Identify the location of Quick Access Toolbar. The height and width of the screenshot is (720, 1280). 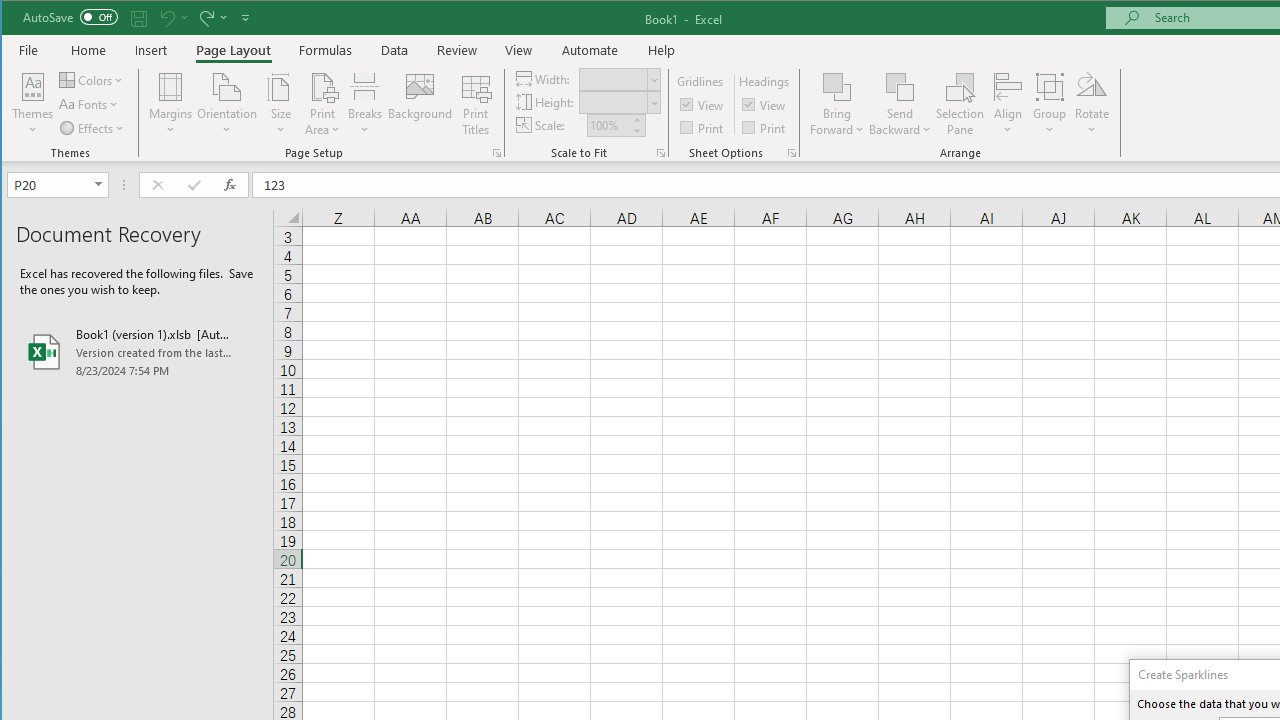
(138, 18).